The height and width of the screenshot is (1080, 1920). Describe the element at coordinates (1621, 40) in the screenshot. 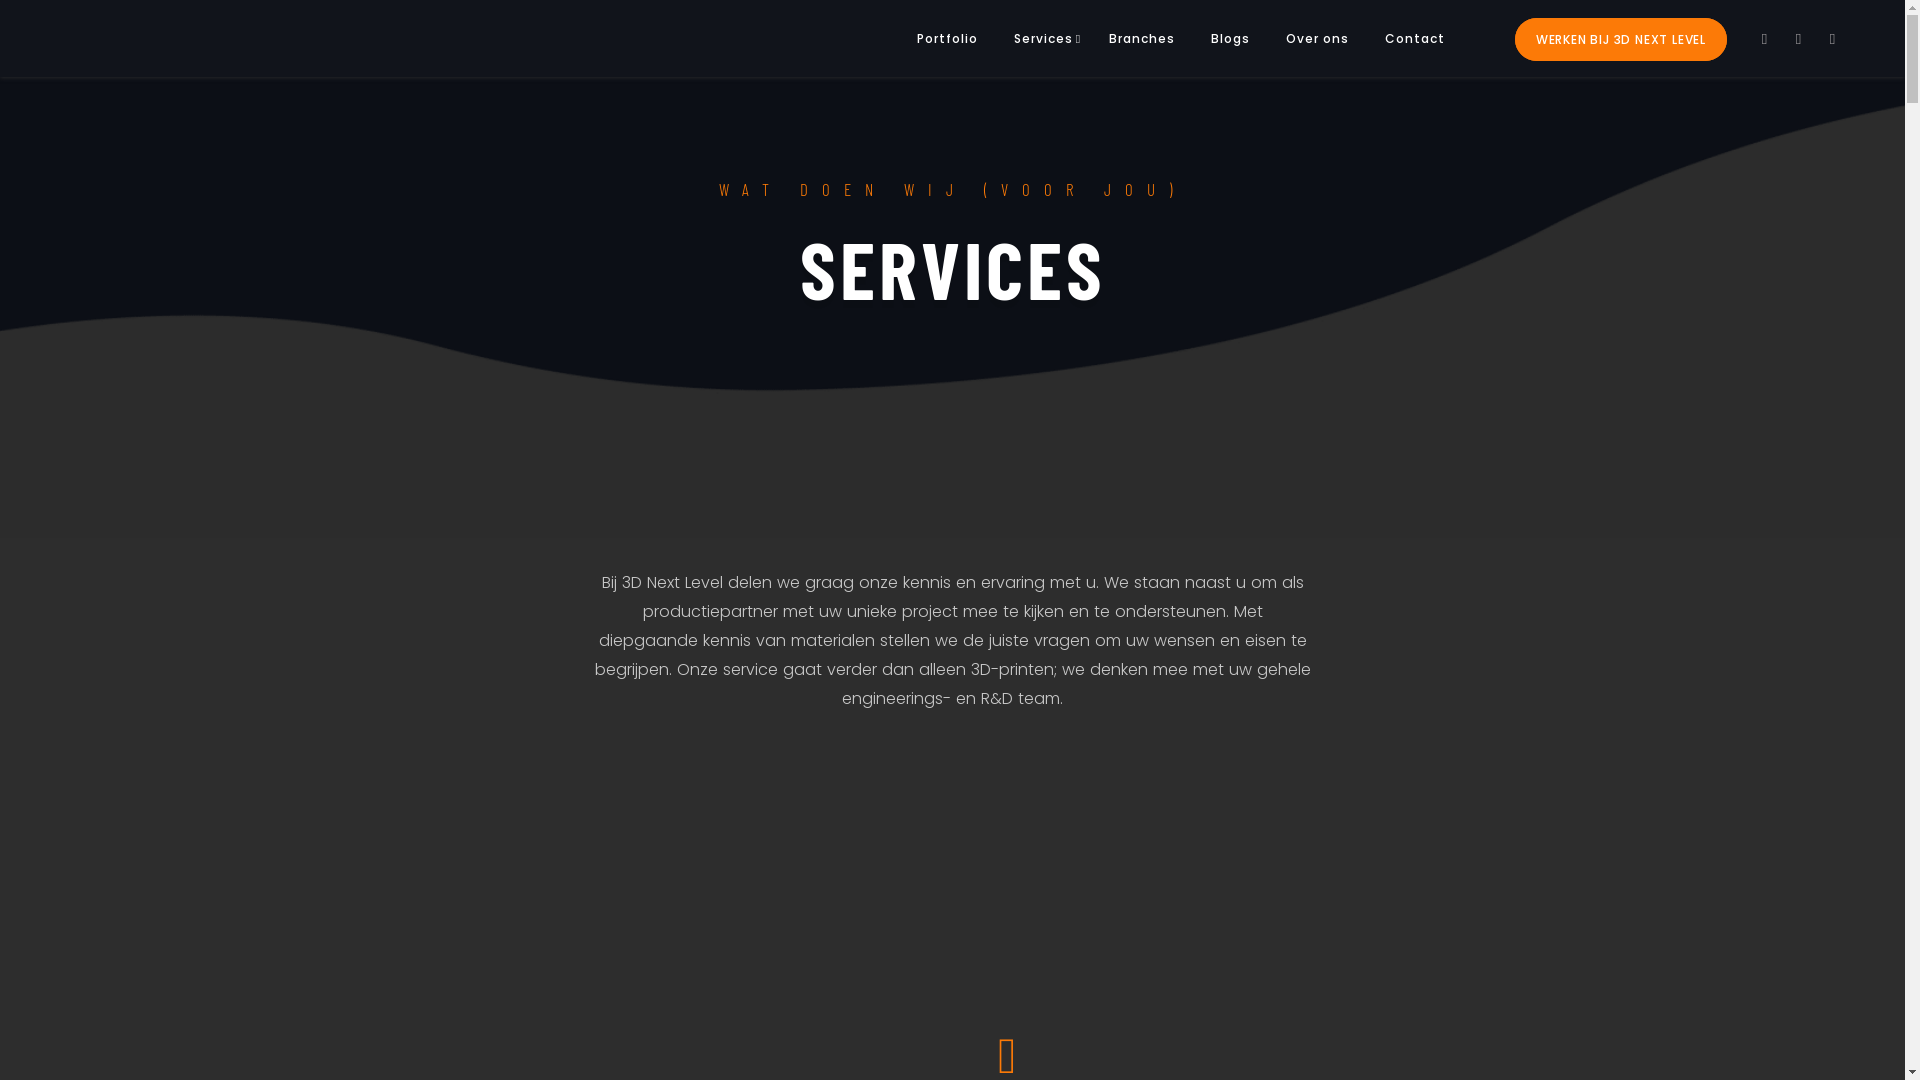

I see `WERKEN BIJ 3D NEXT LEVEL` at that location.